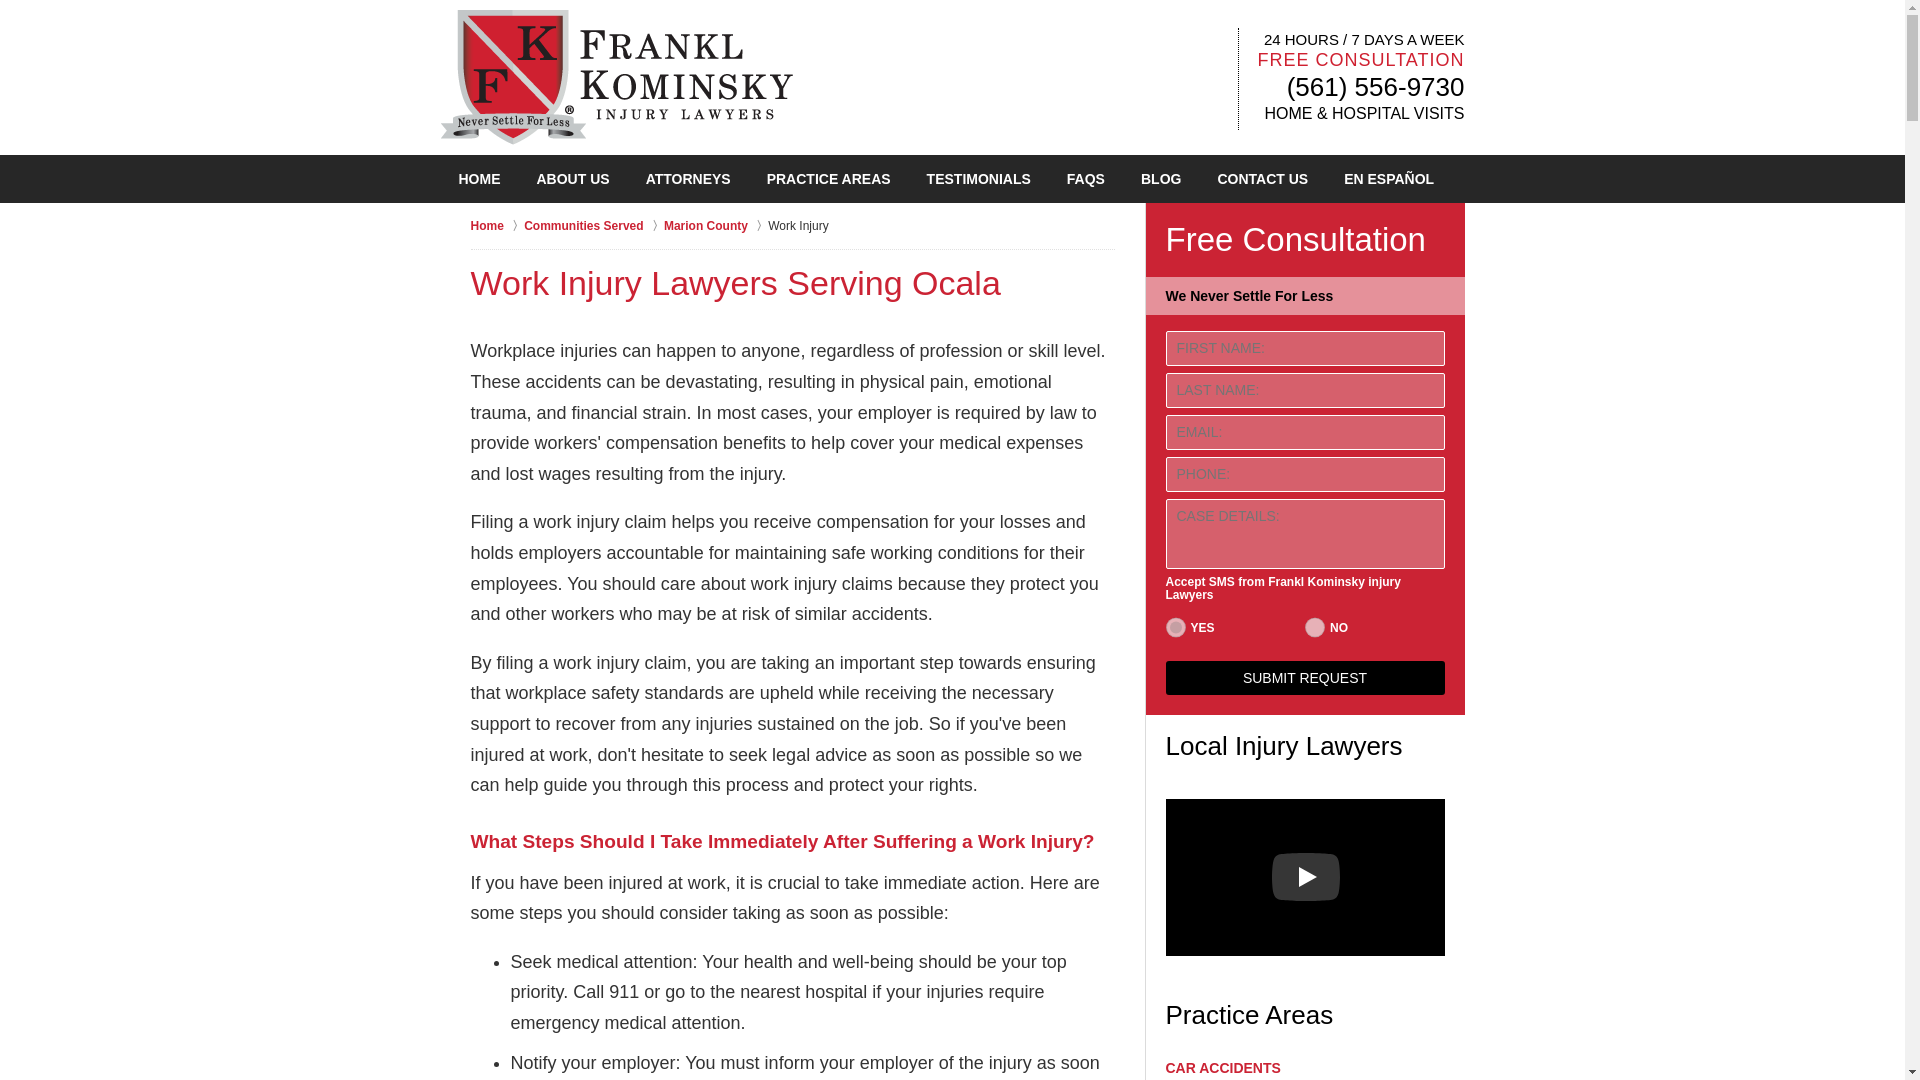 The width and height of the screenshot is (1920, 1080). I want to click on TESTIMONIALS, so click(978, 179).